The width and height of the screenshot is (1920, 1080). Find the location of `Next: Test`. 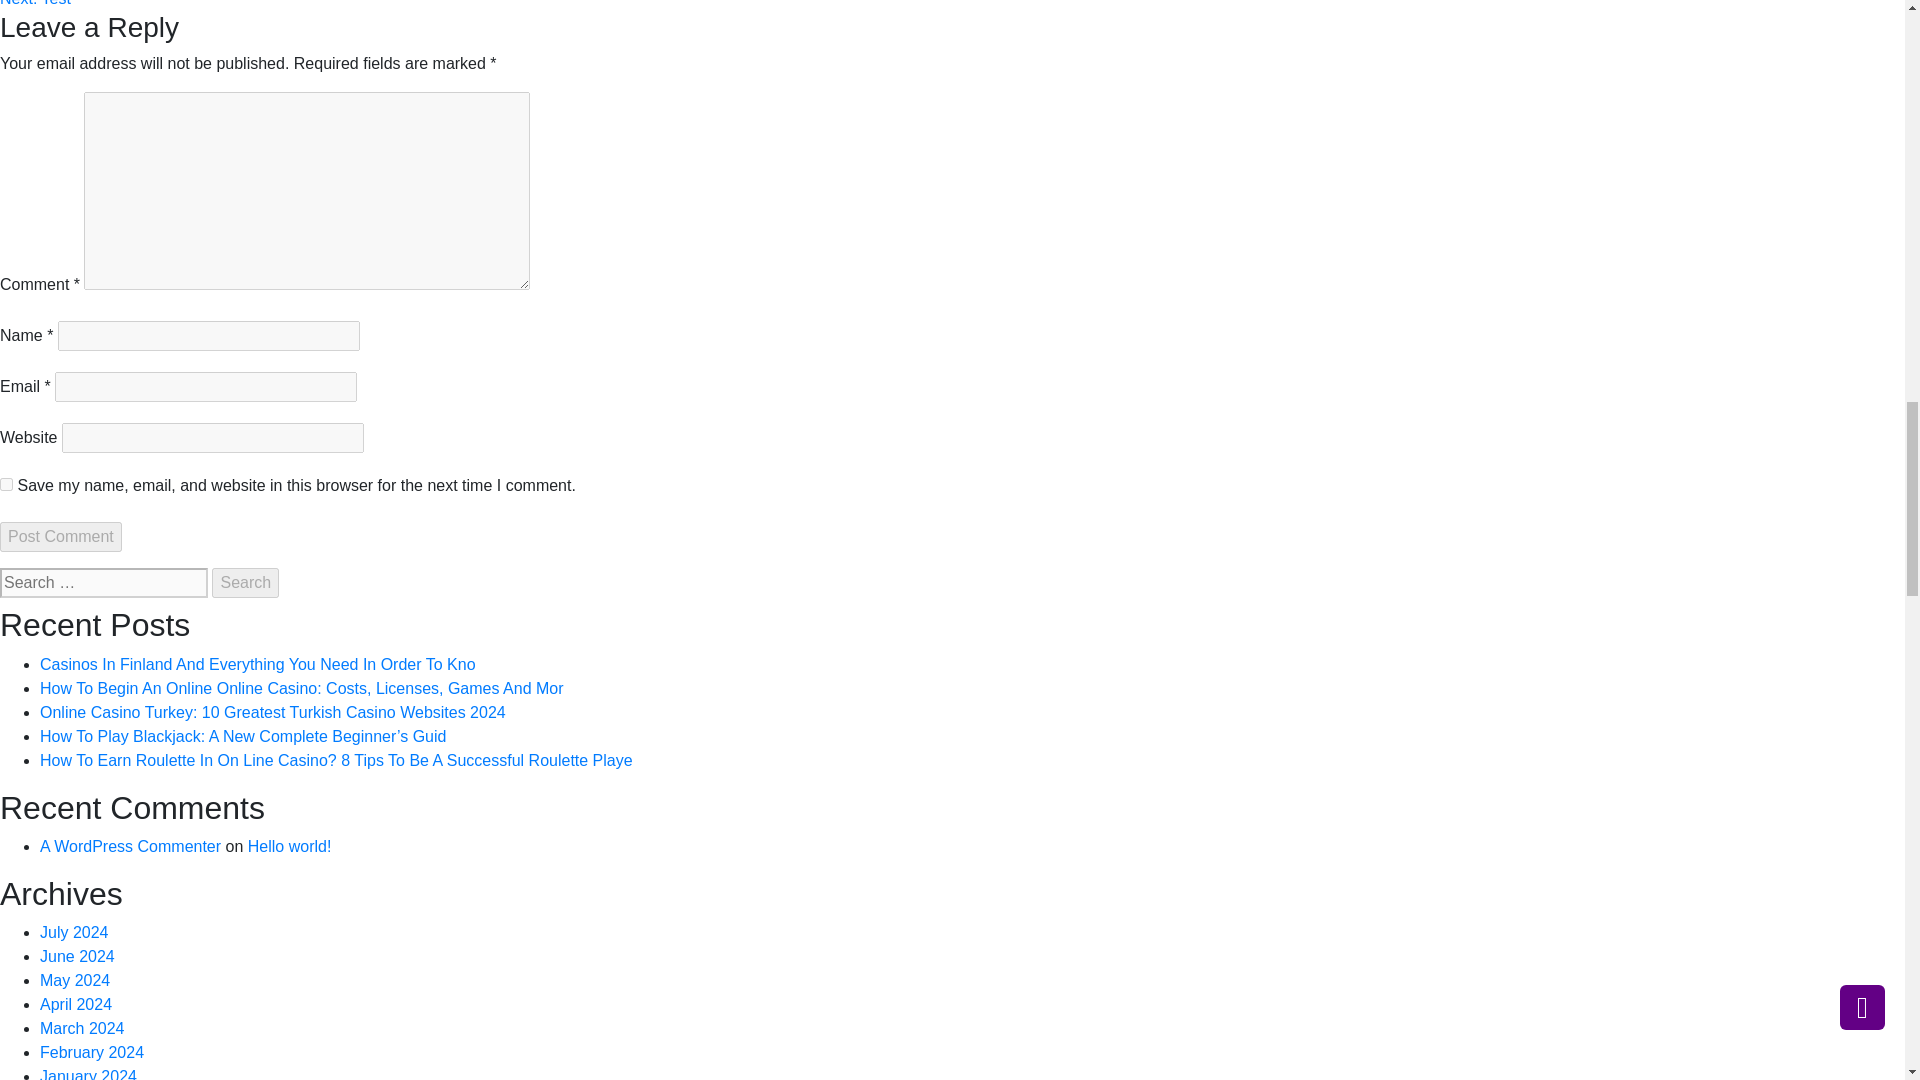

Next: Test is located at coordinates (36, 3).